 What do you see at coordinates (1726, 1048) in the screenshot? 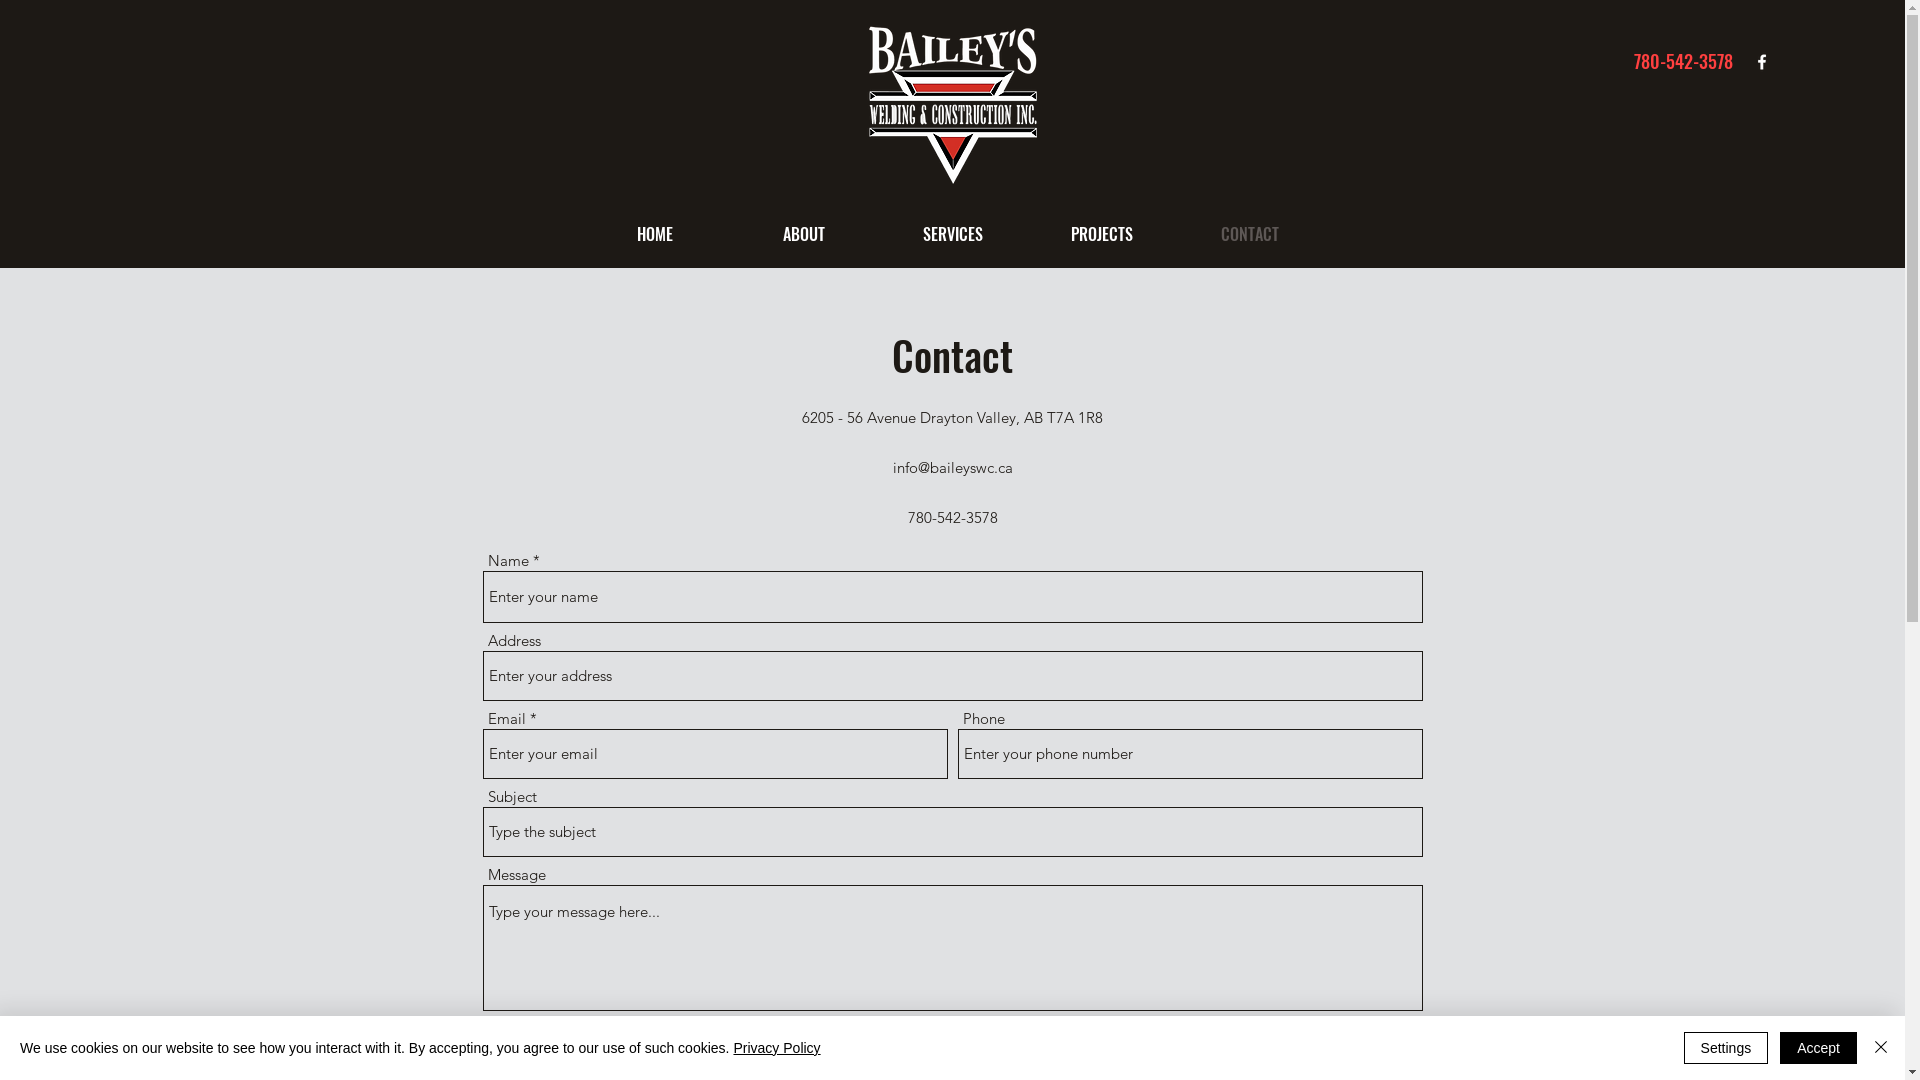
I see `Settings` at bounding box center [1726, 1048].